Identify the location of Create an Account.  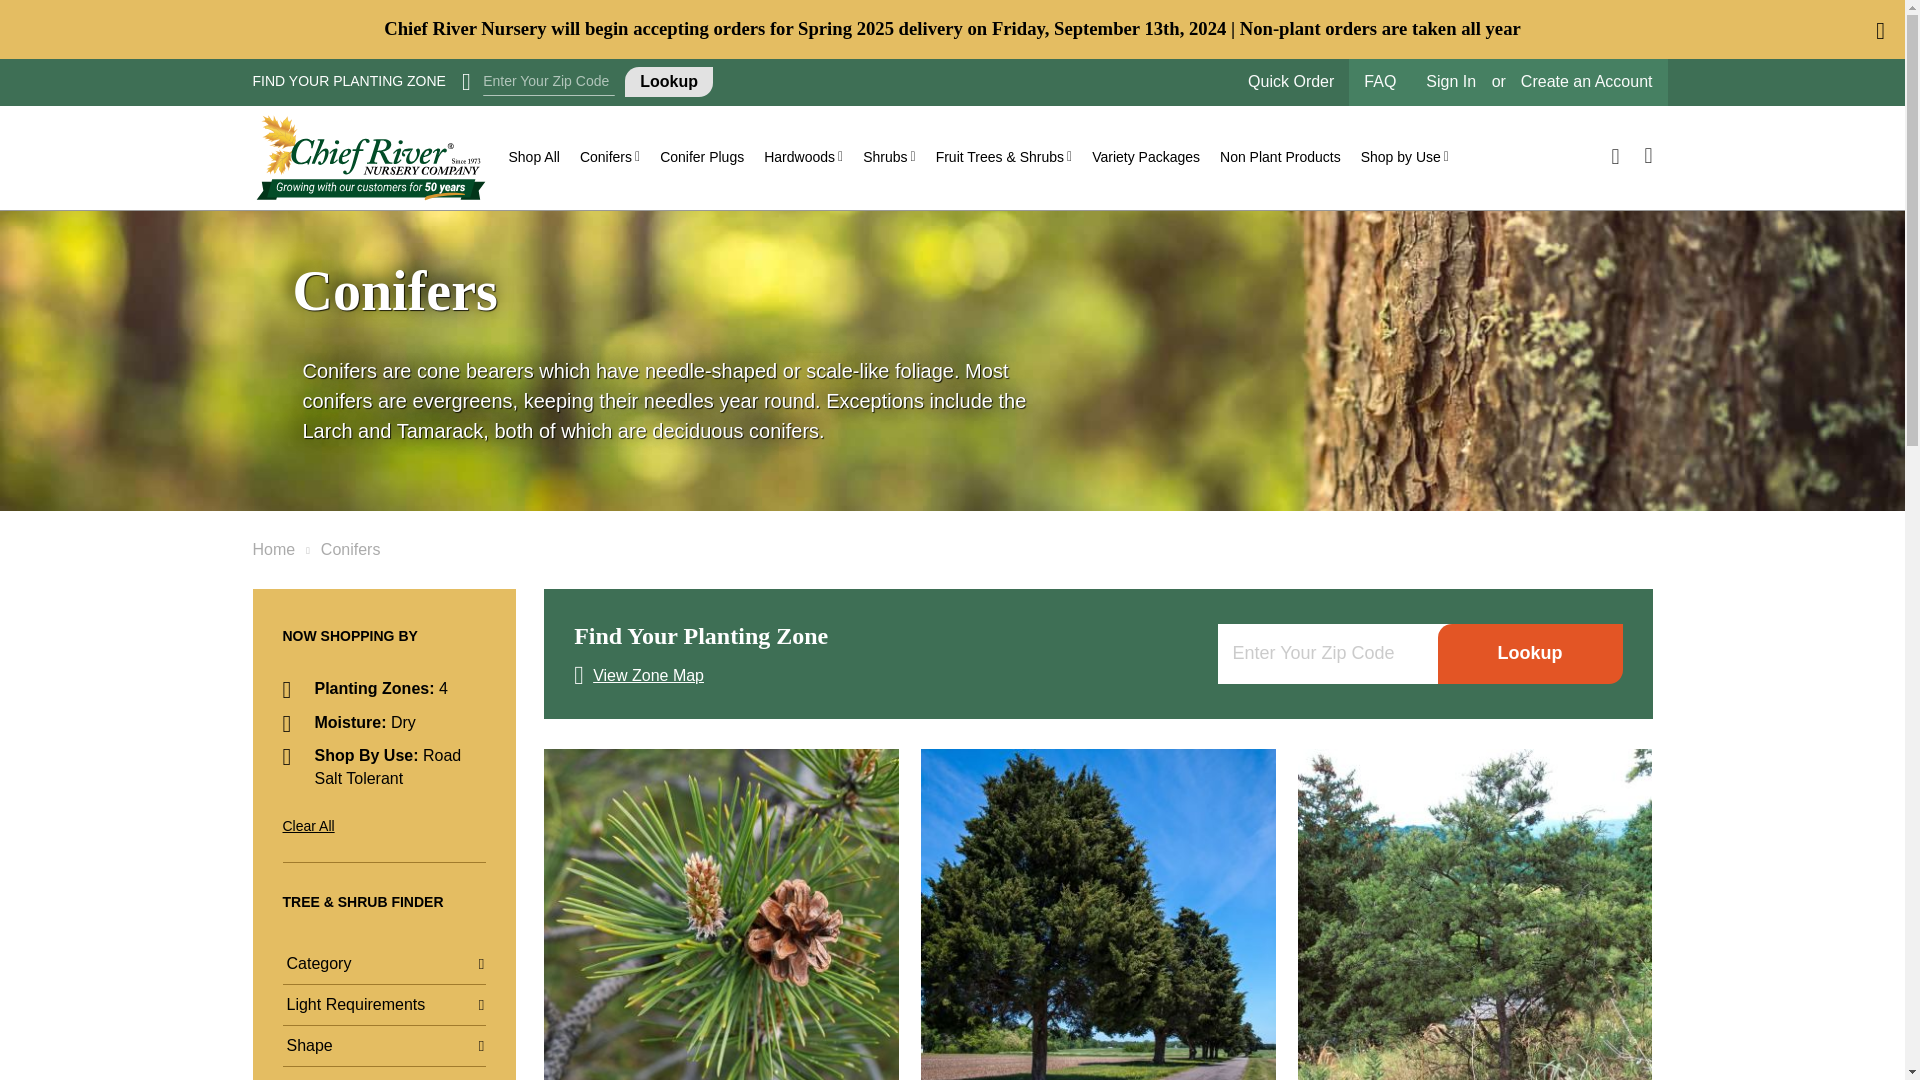
(1586, 82).